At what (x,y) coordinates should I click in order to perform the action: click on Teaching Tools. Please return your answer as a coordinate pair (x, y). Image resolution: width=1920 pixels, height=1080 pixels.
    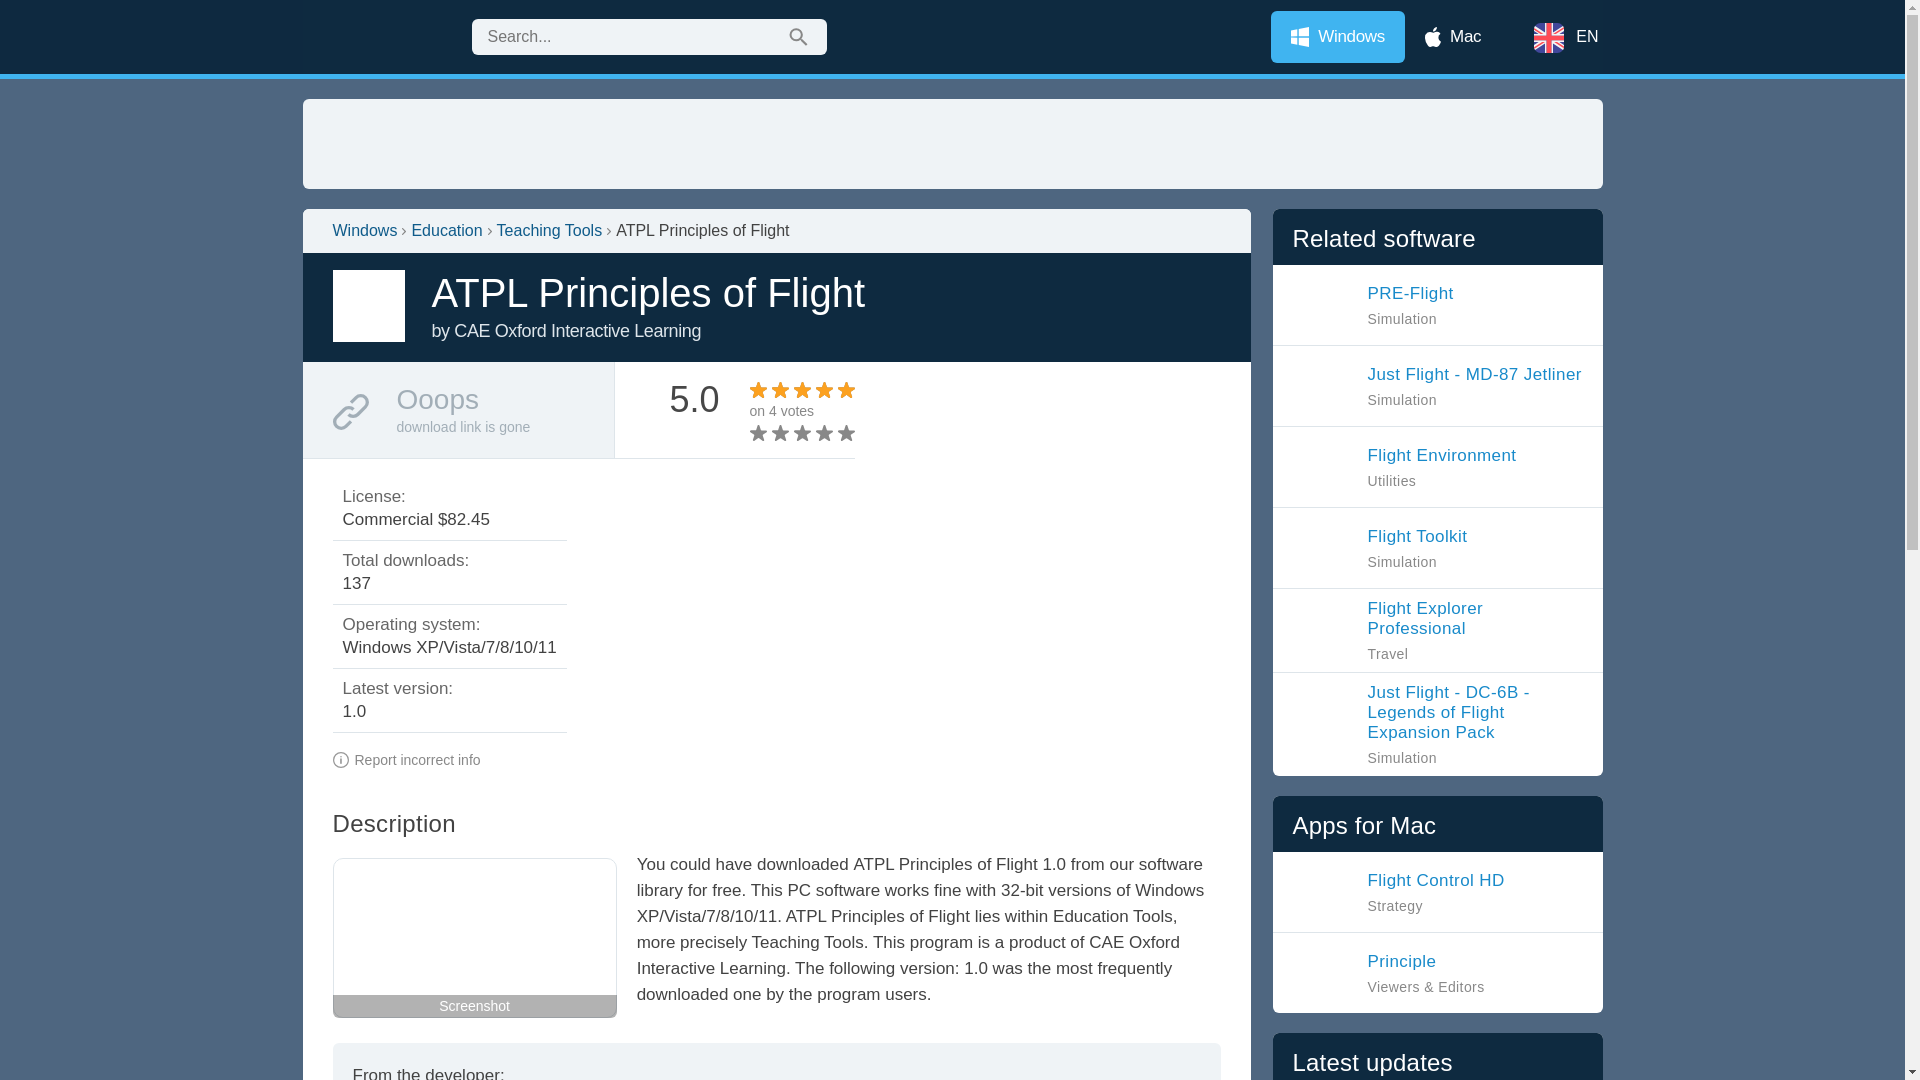
    Looking at the image, I should click on (1404, 466).